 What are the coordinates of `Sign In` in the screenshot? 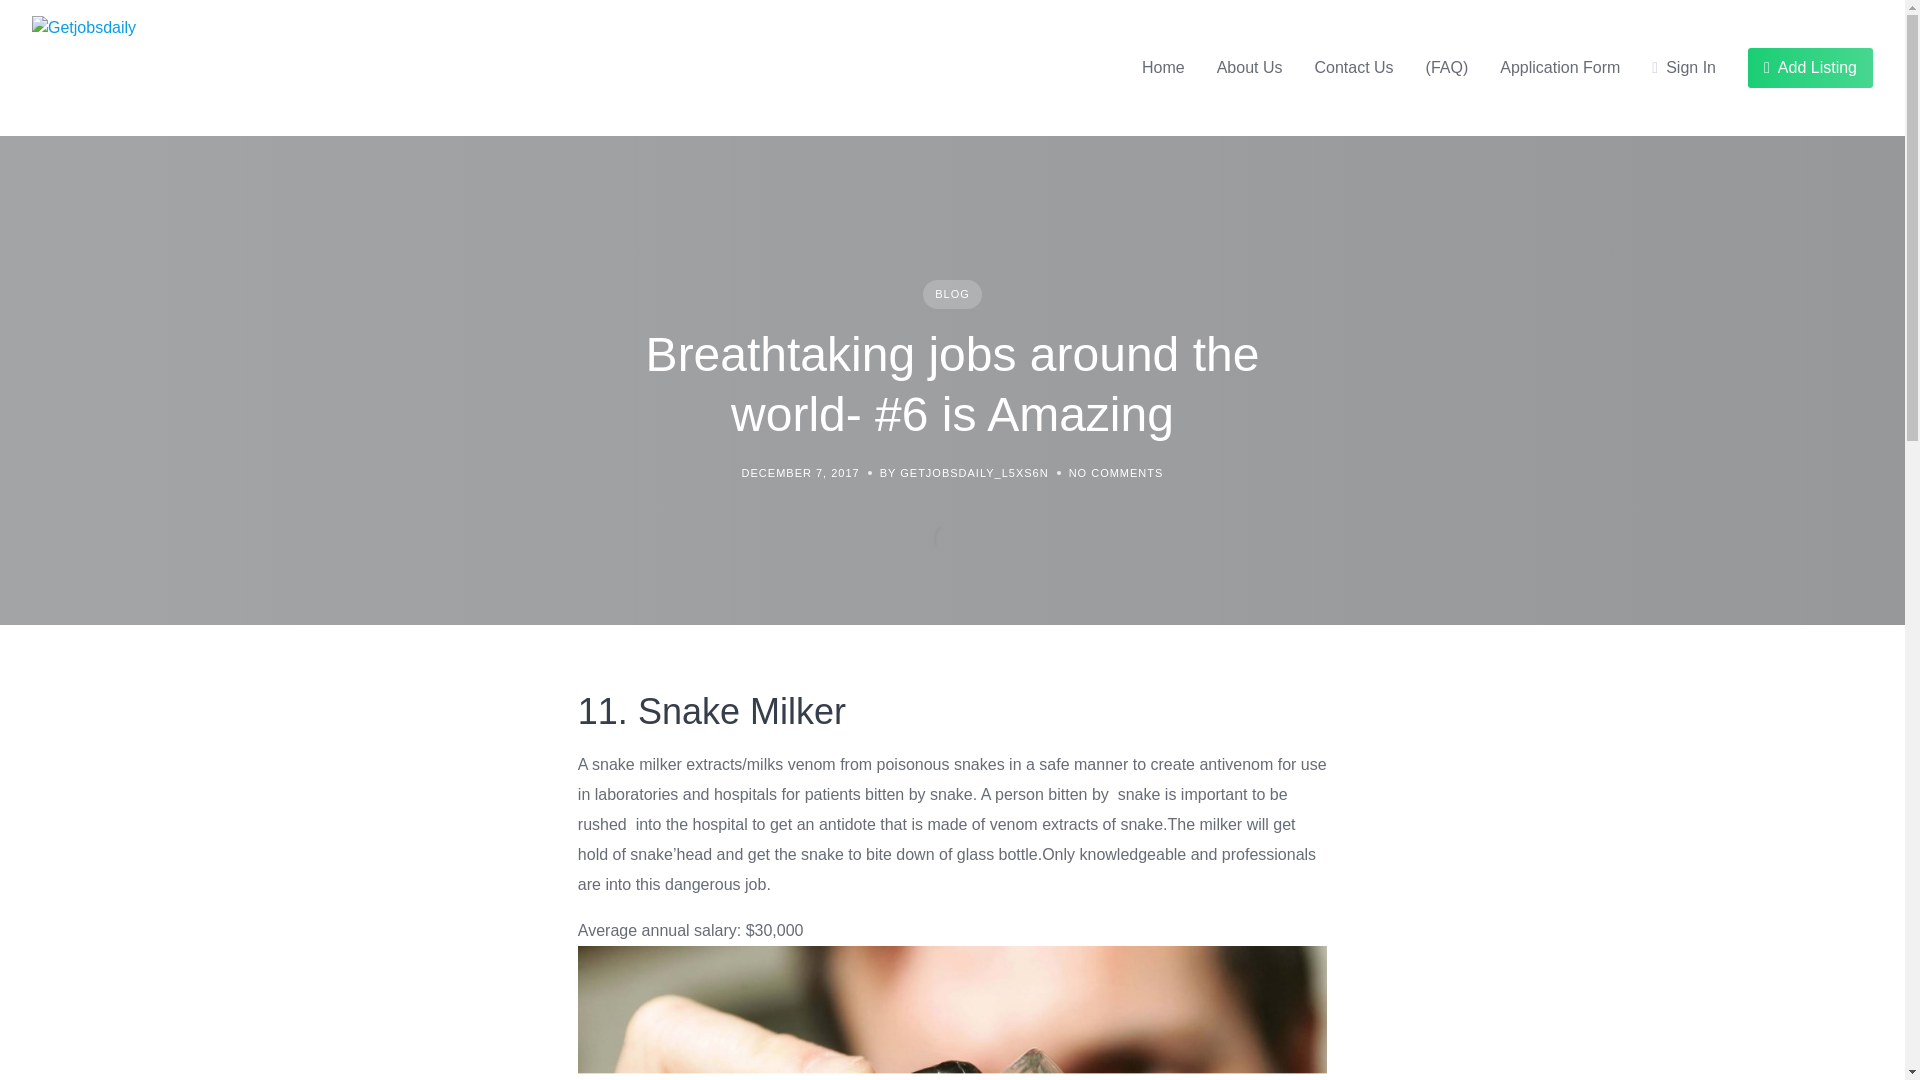 It's located at (1684, 68).